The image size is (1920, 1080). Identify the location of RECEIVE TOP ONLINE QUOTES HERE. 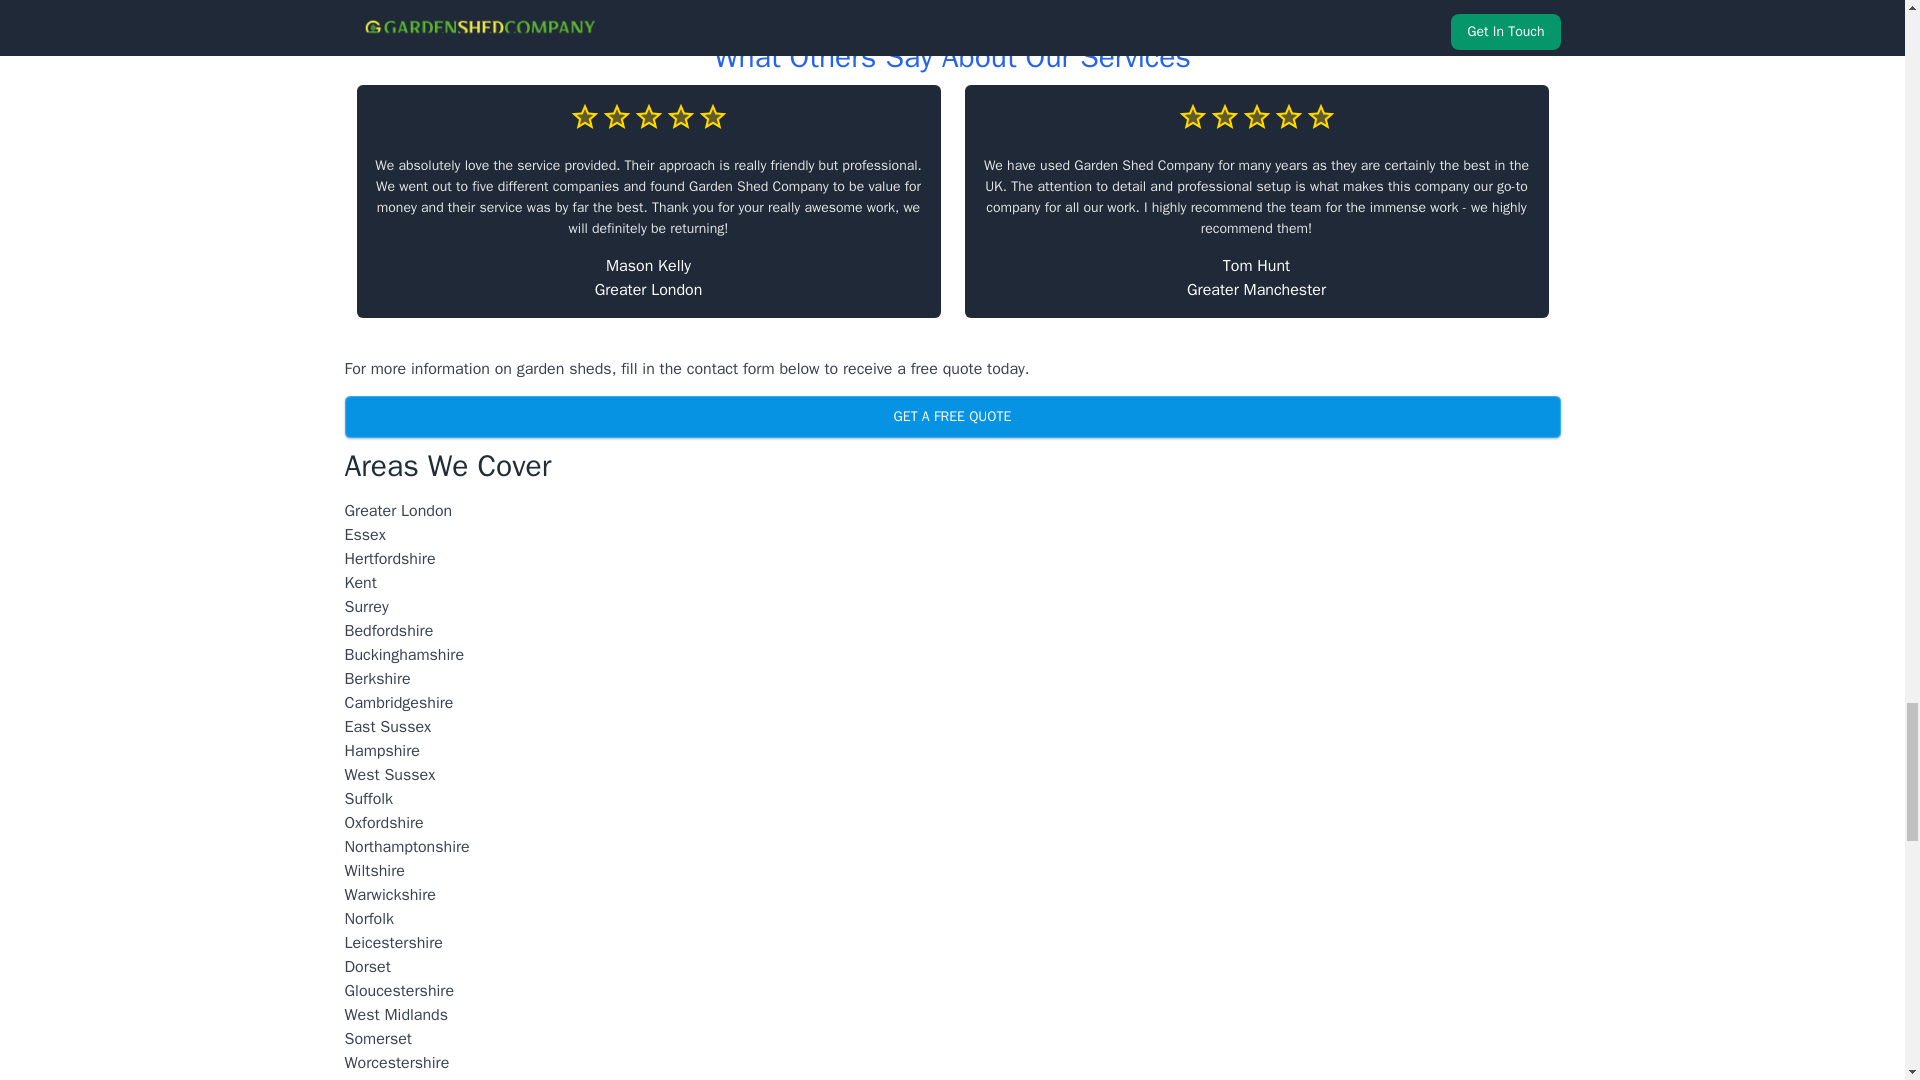
(951, 14).